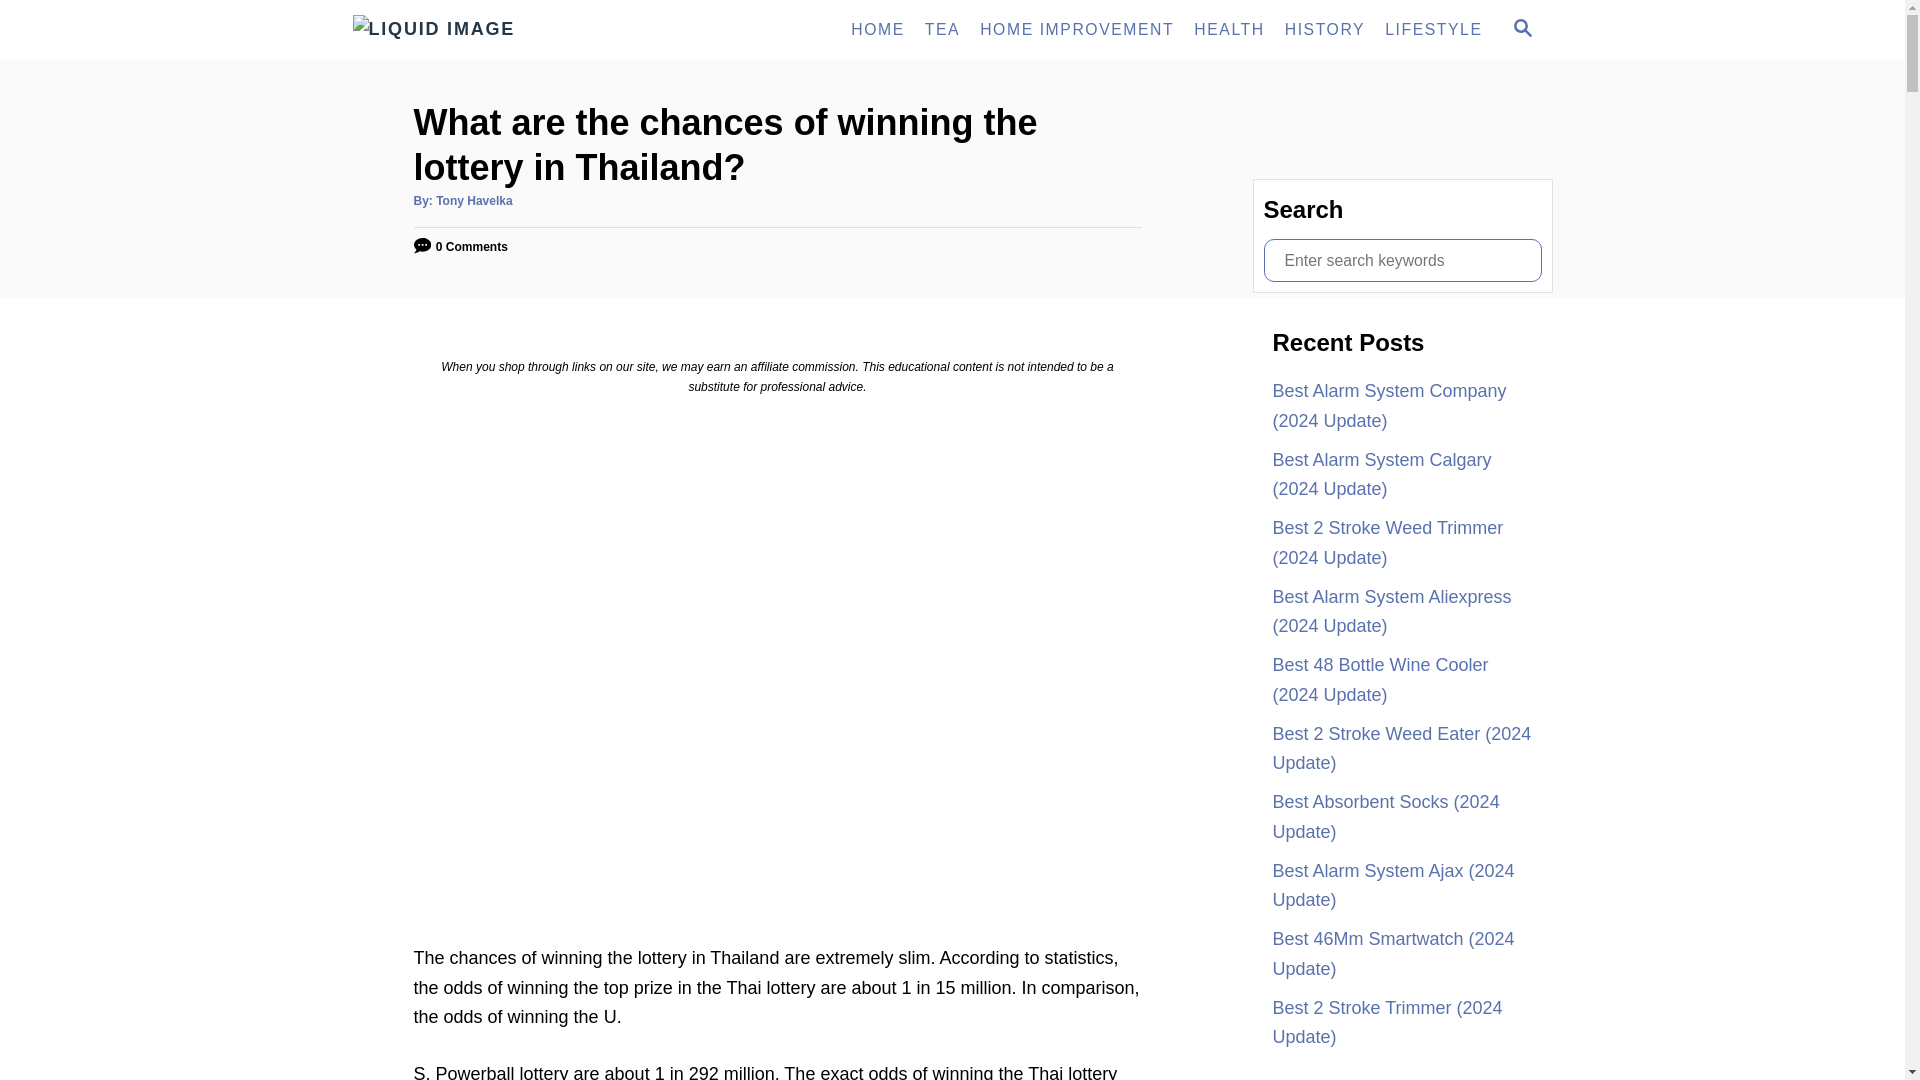 This screenshot has width=1920, height=1080. What do you see at coordinates (1229, 29) in the screenshot?
I see `HISTORY` at bounding box center [1229, 29].